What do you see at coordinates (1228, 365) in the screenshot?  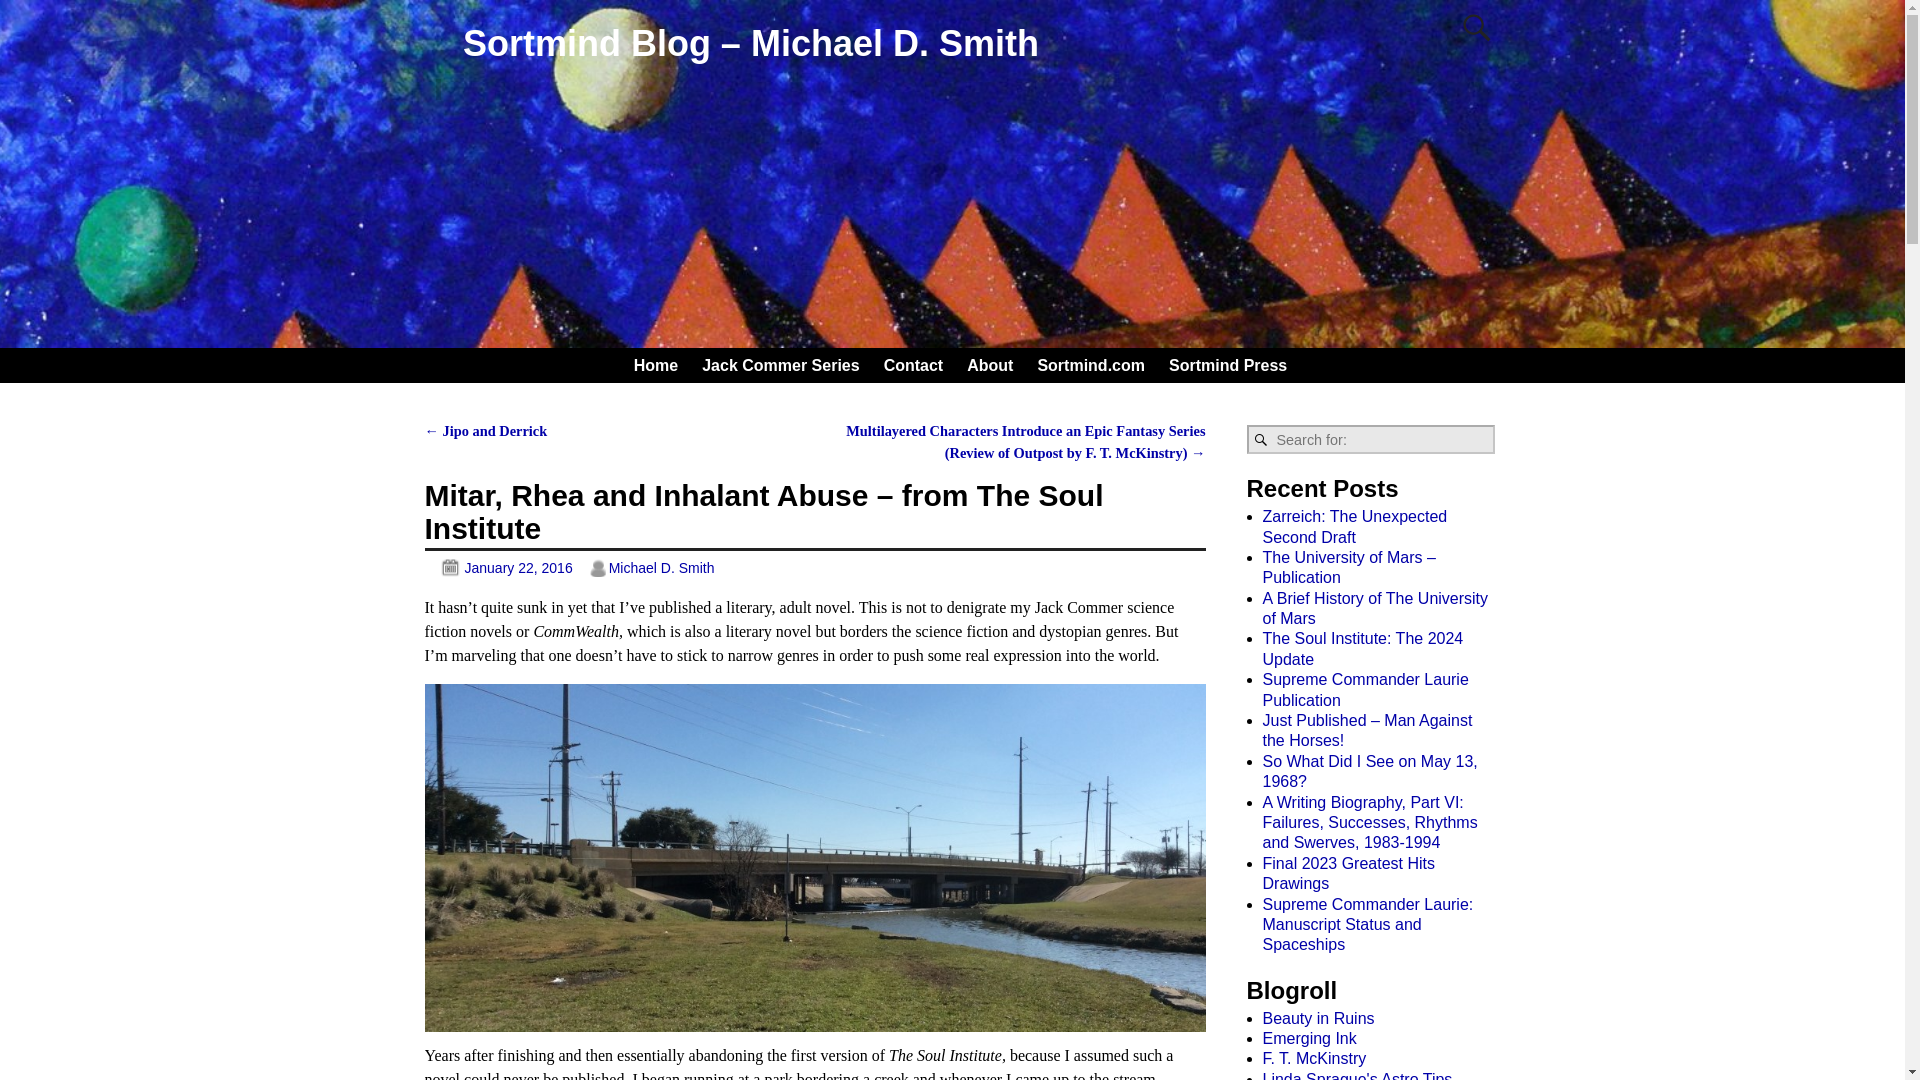 I see `Sortmind Press` at bounding box center [1228, 365].